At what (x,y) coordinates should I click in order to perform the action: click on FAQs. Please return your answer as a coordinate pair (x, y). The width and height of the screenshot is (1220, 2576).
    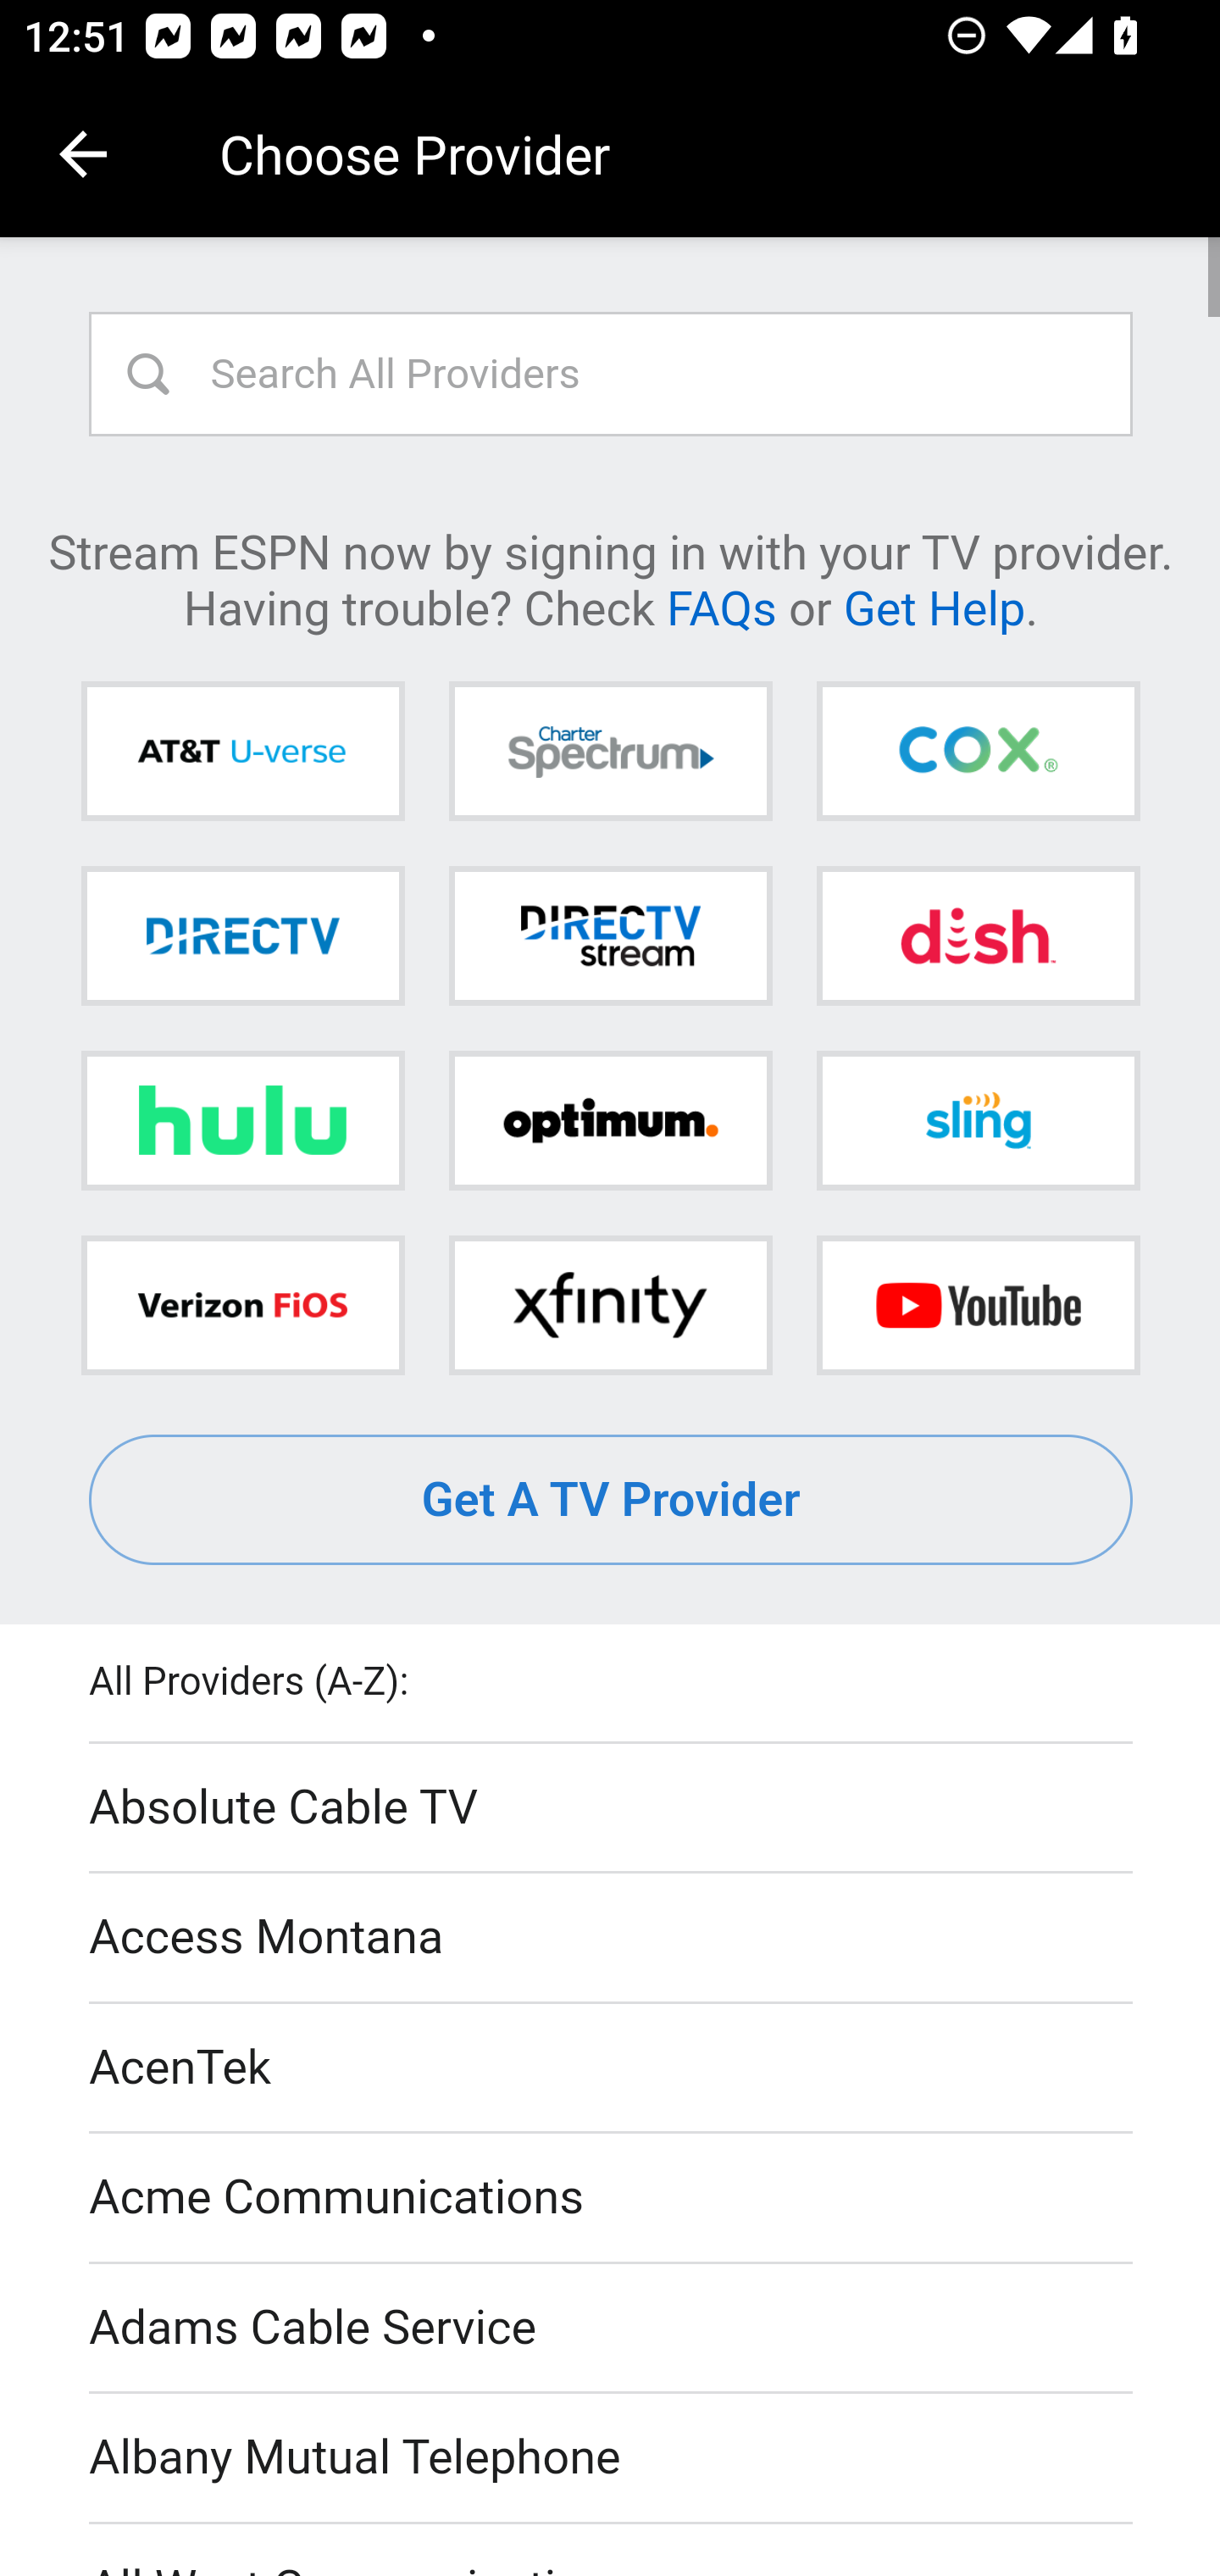
    Looking at the image, I should click on (720, 606).